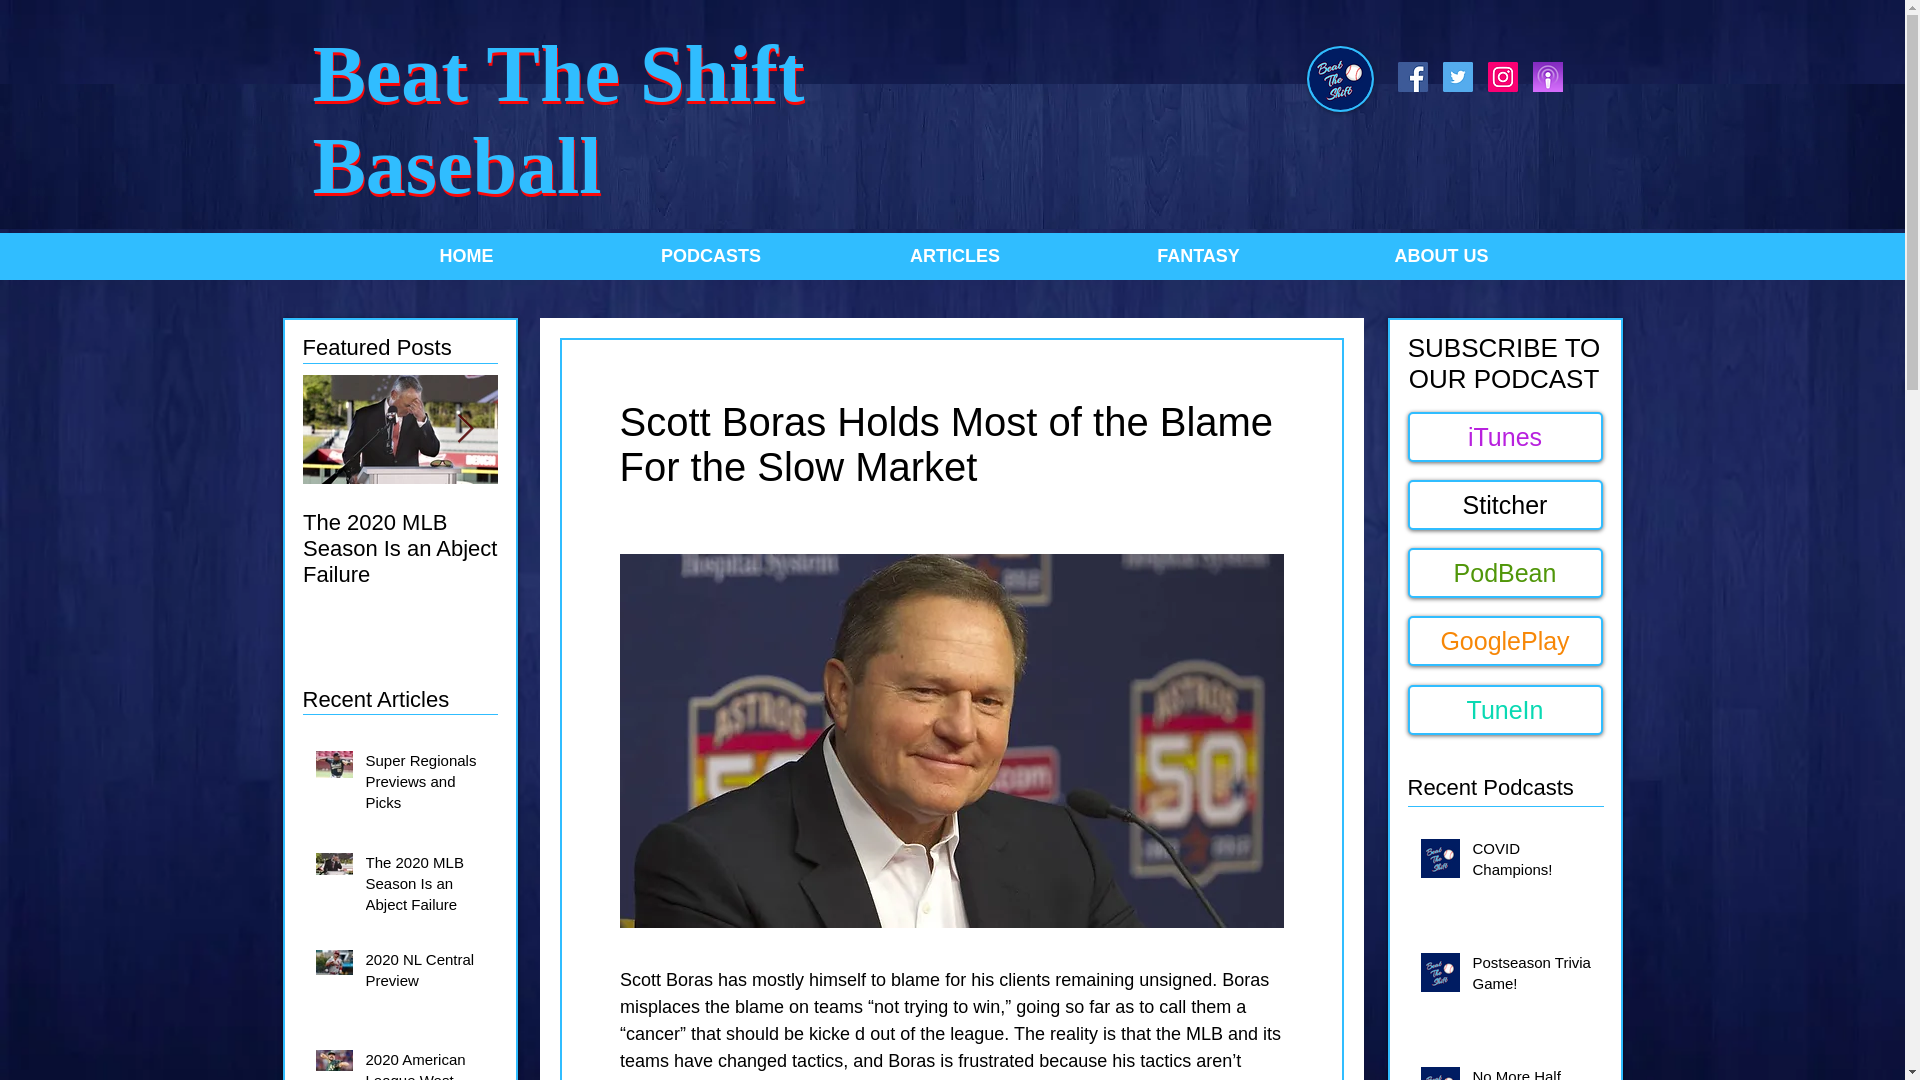  Describe the element at coordinates (953, 256) in the screenshot. I see `ARTICLES` at that location.